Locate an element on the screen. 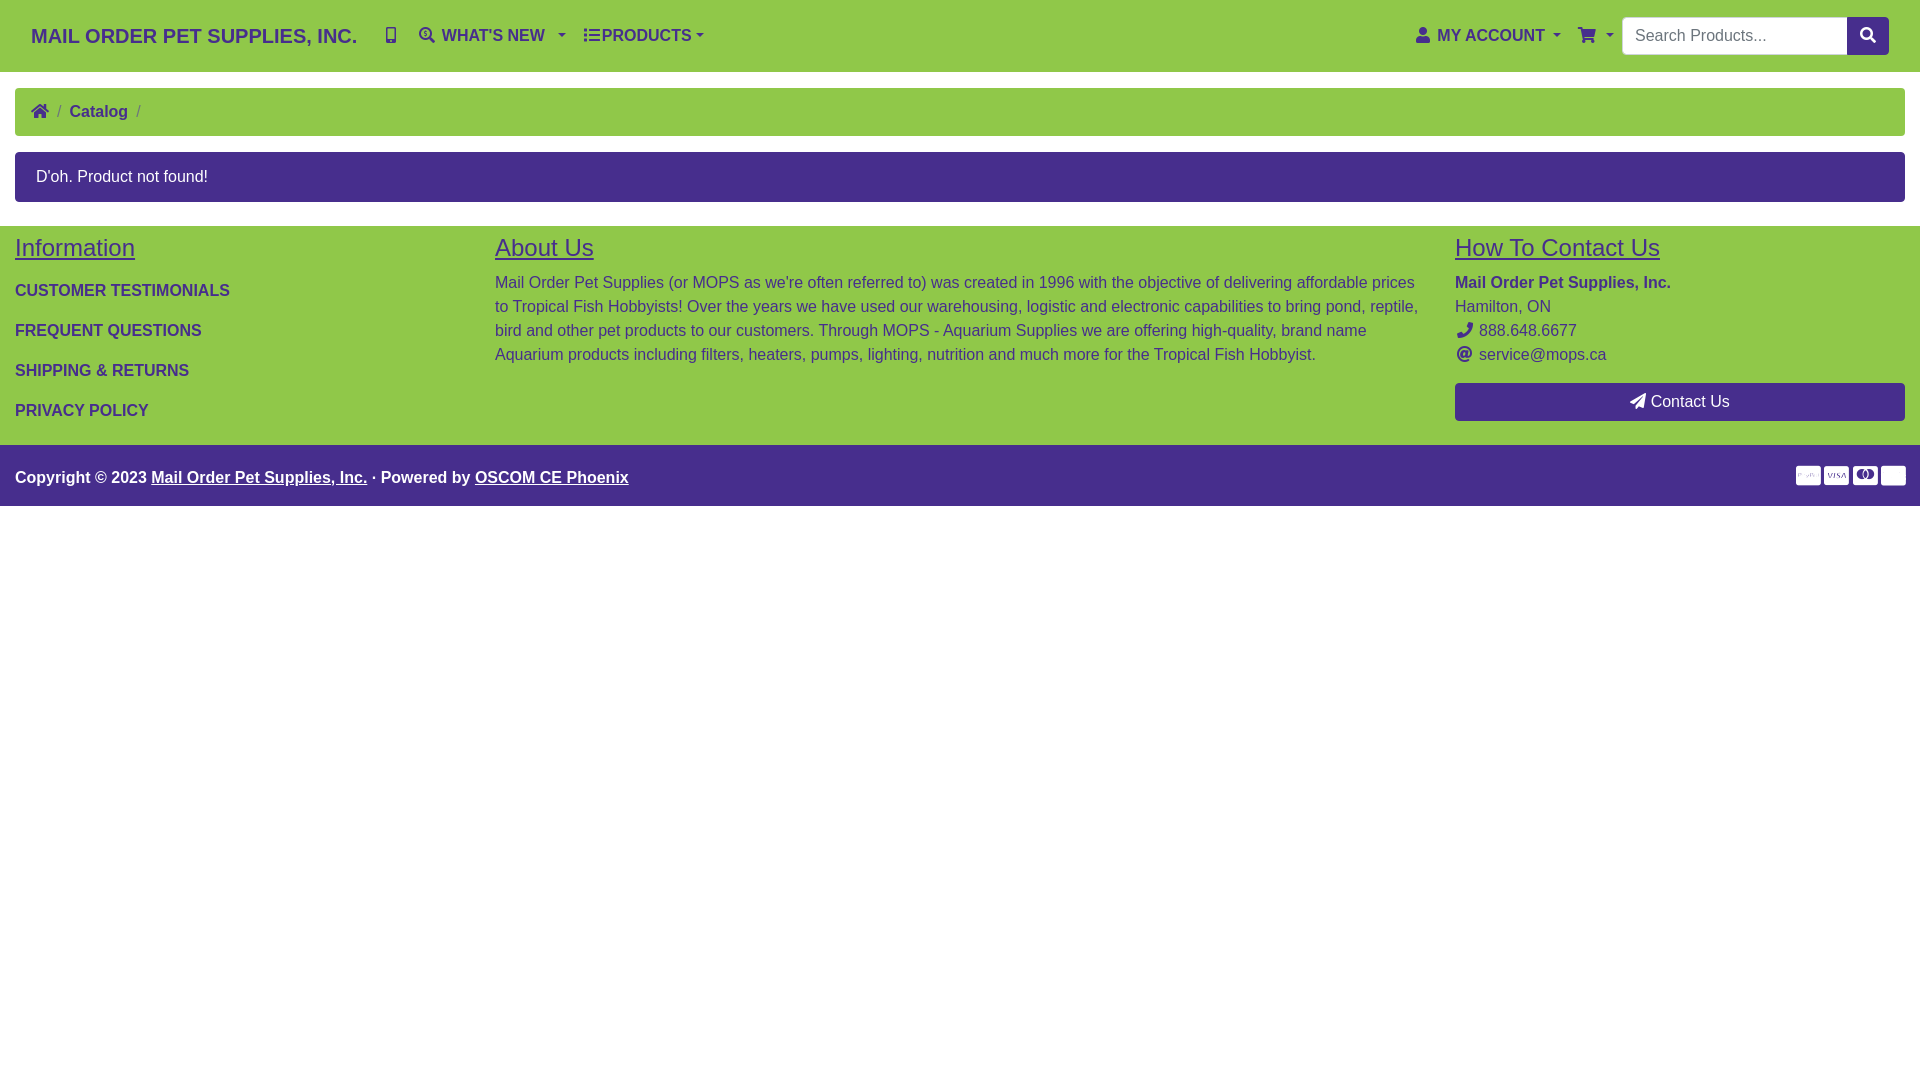  What's New is located at coordinates (427, 35).